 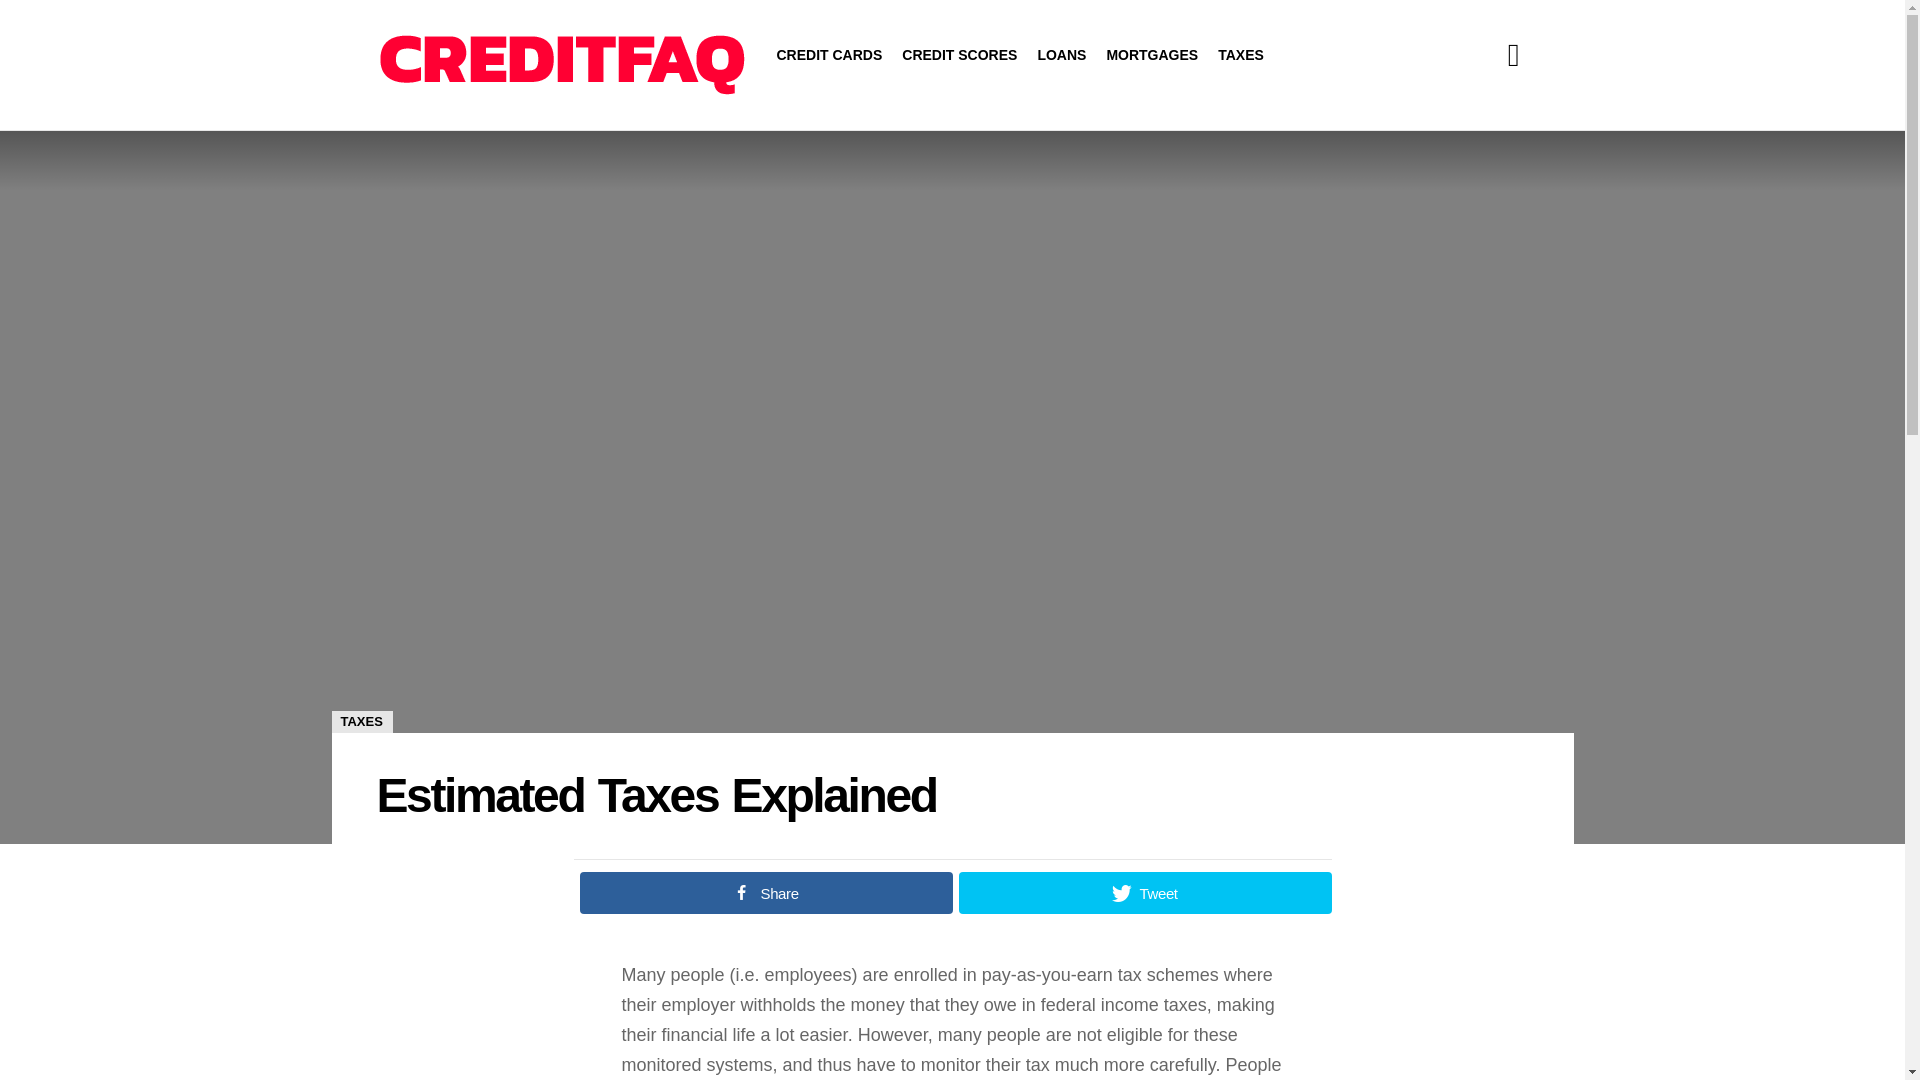 What do you see at coordinates (960, 54) in the screenshot?
I see `CREDIT SCORES` at bounding box center [960, 54].